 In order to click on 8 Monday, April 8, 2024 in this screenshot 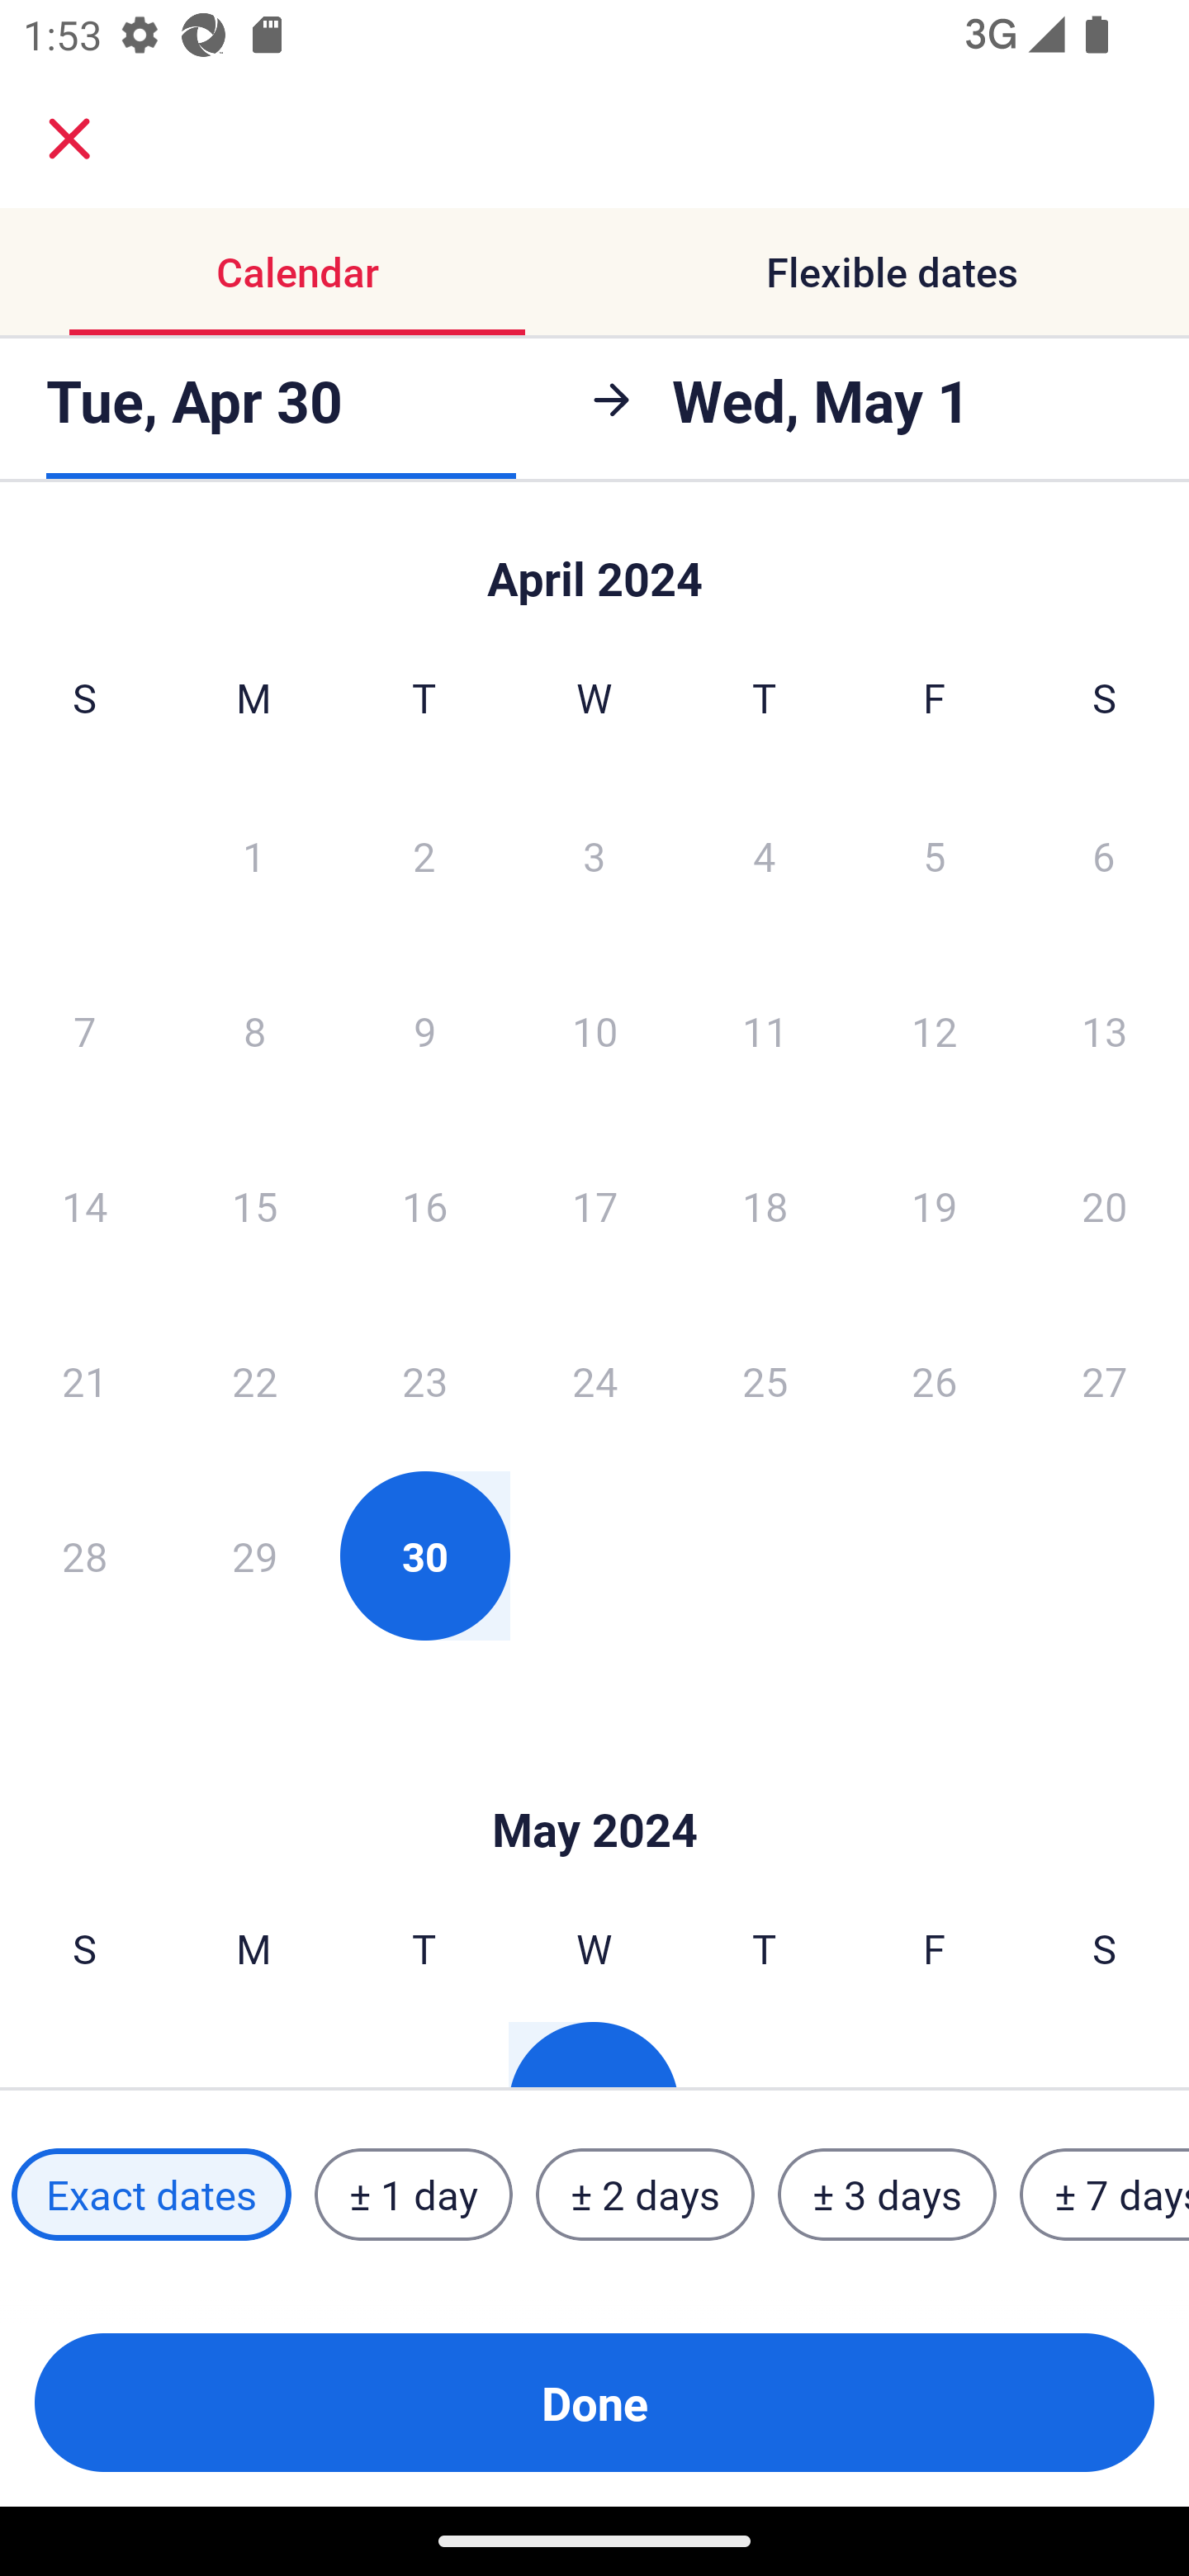, I will do `click(254, 1030)`.